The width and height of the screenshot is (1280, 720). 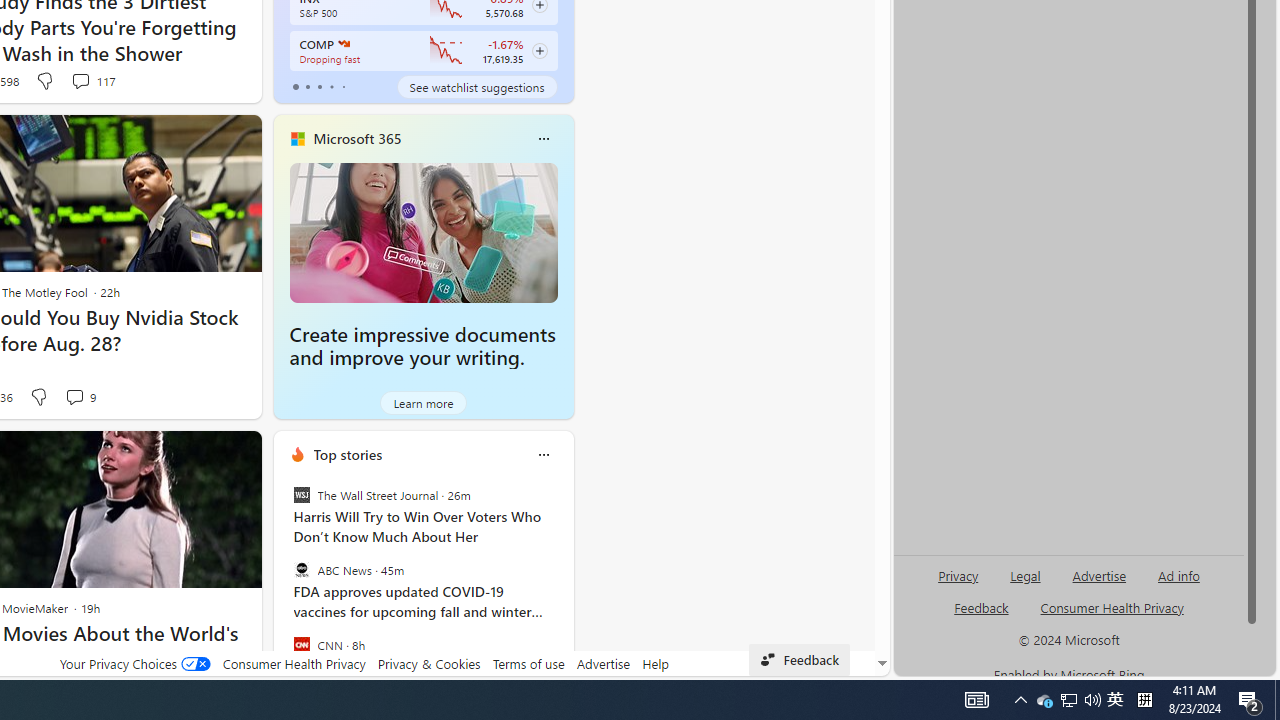 What do you see at coordinates (543, 454) in the screenshot?
I see `Class: icon-img` at bounding box center [543, 454].